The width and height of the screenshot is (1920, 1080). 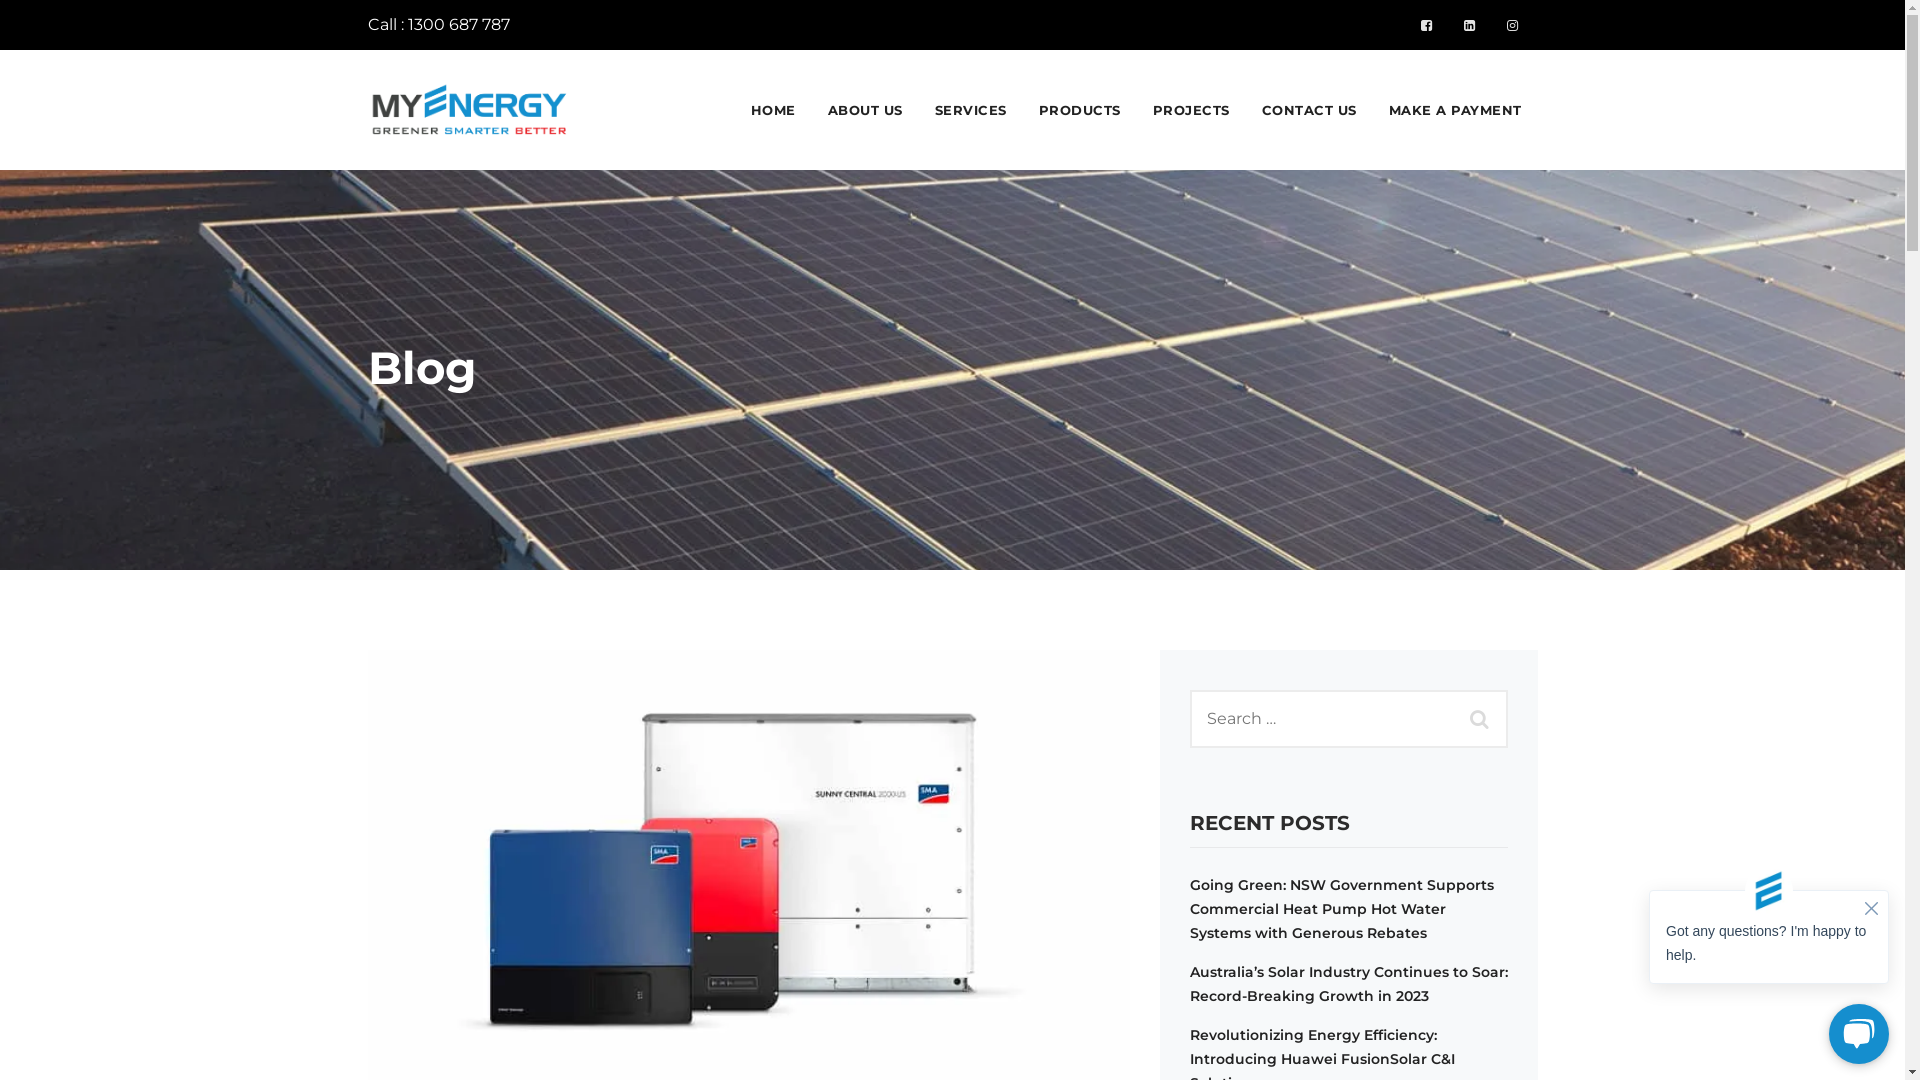 What do you see at coordinates (970, 110) in the screenshot?
I see `SERVICES` at bounding box center [970, 110].